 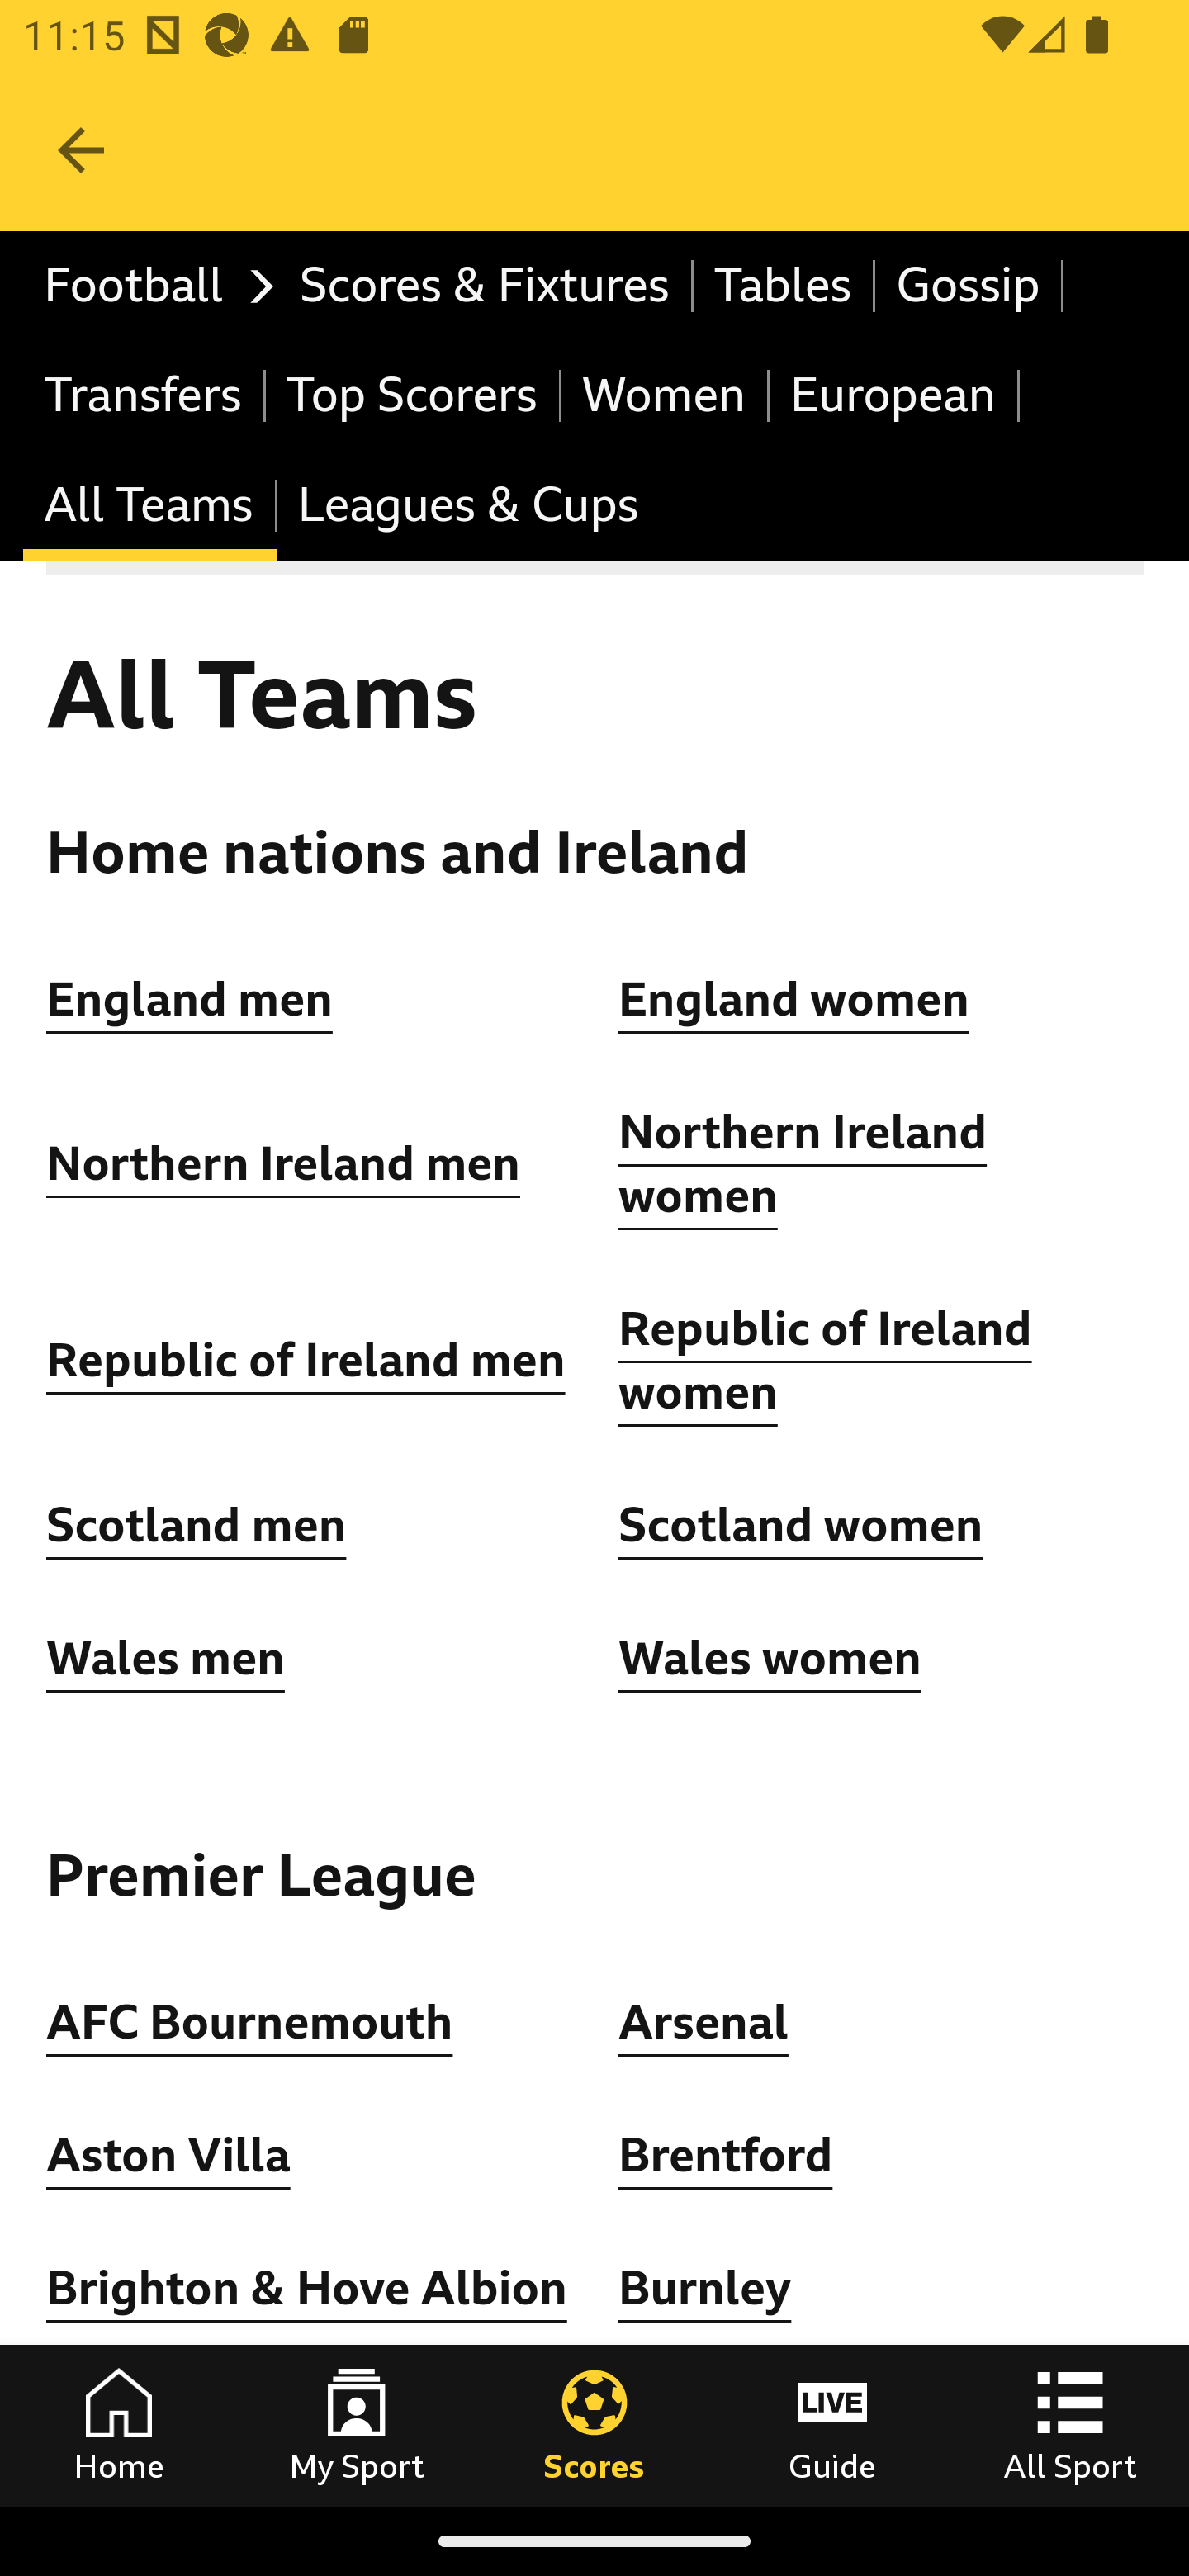 I want to click on Burnley, so click(x=705, y=2289).